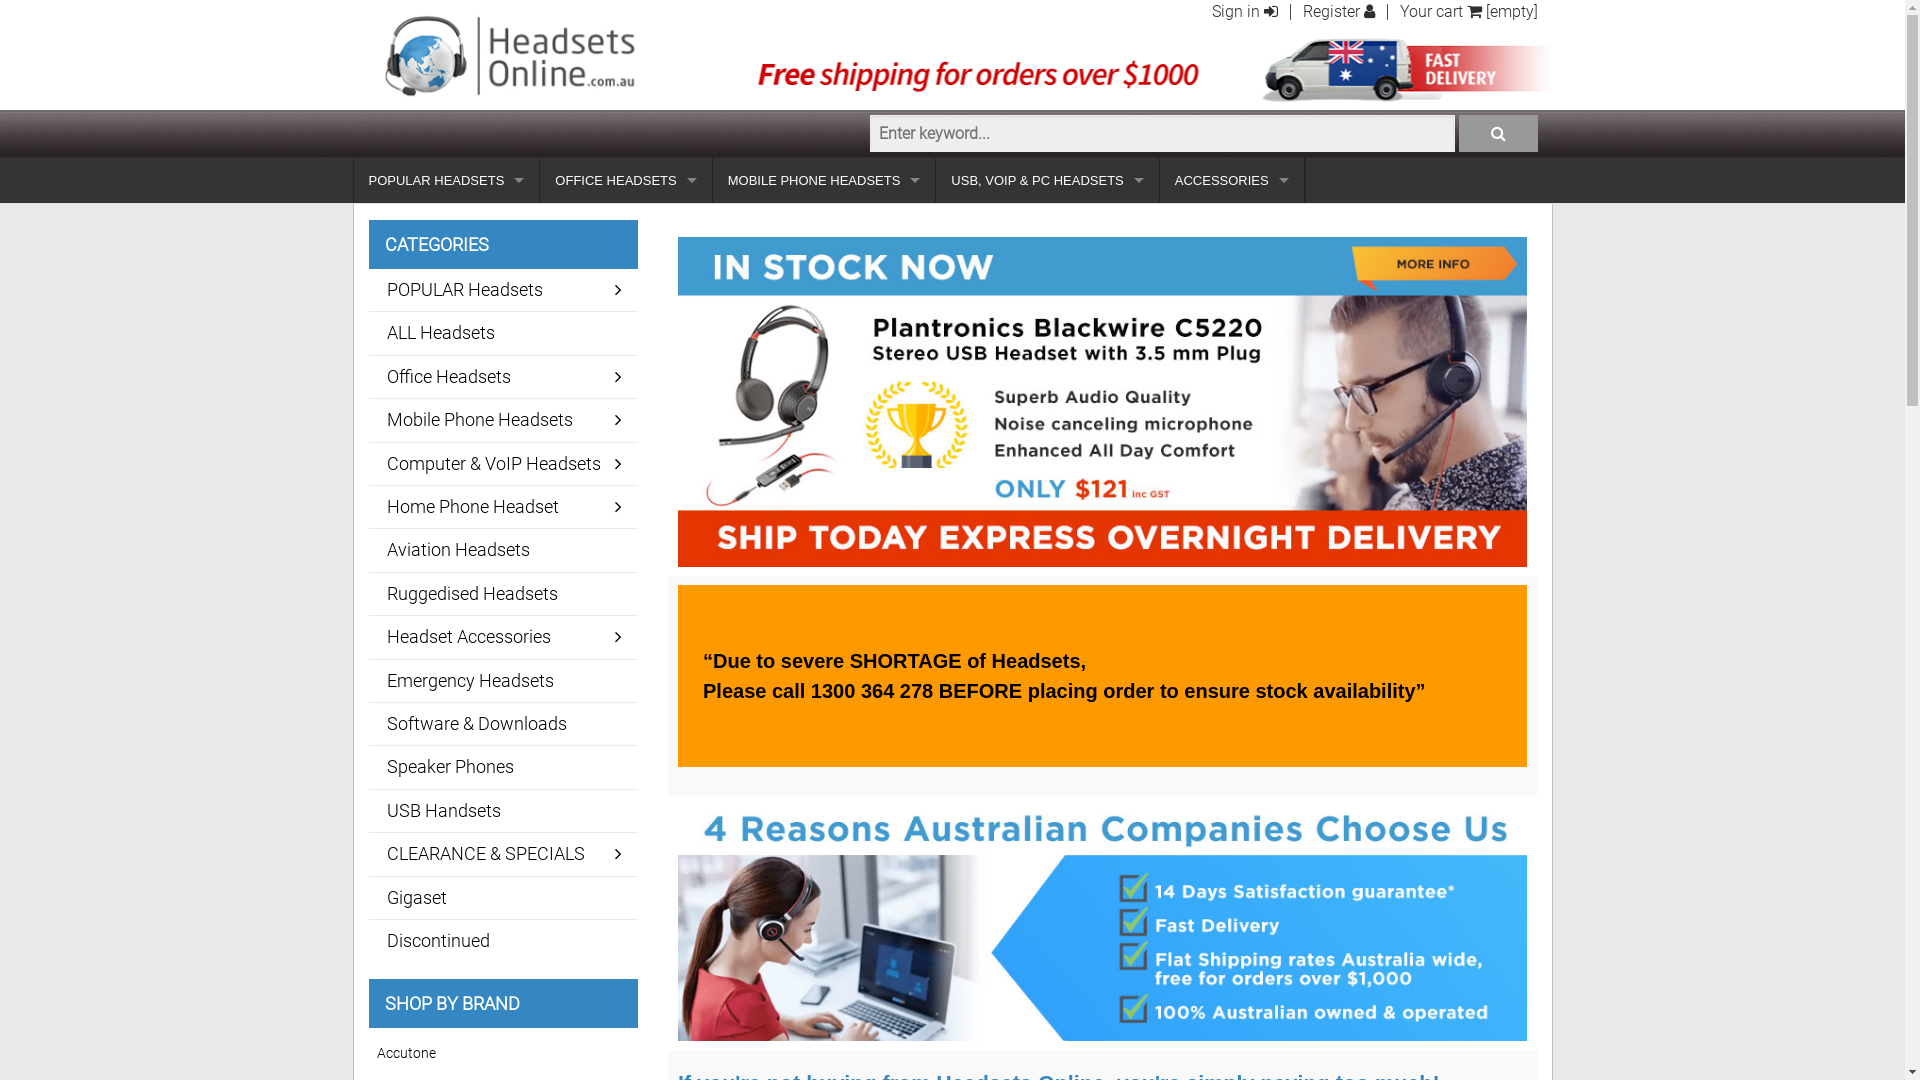 The image size is (1920, 1080). I want to click on Corded USB, so click(1047, 406).